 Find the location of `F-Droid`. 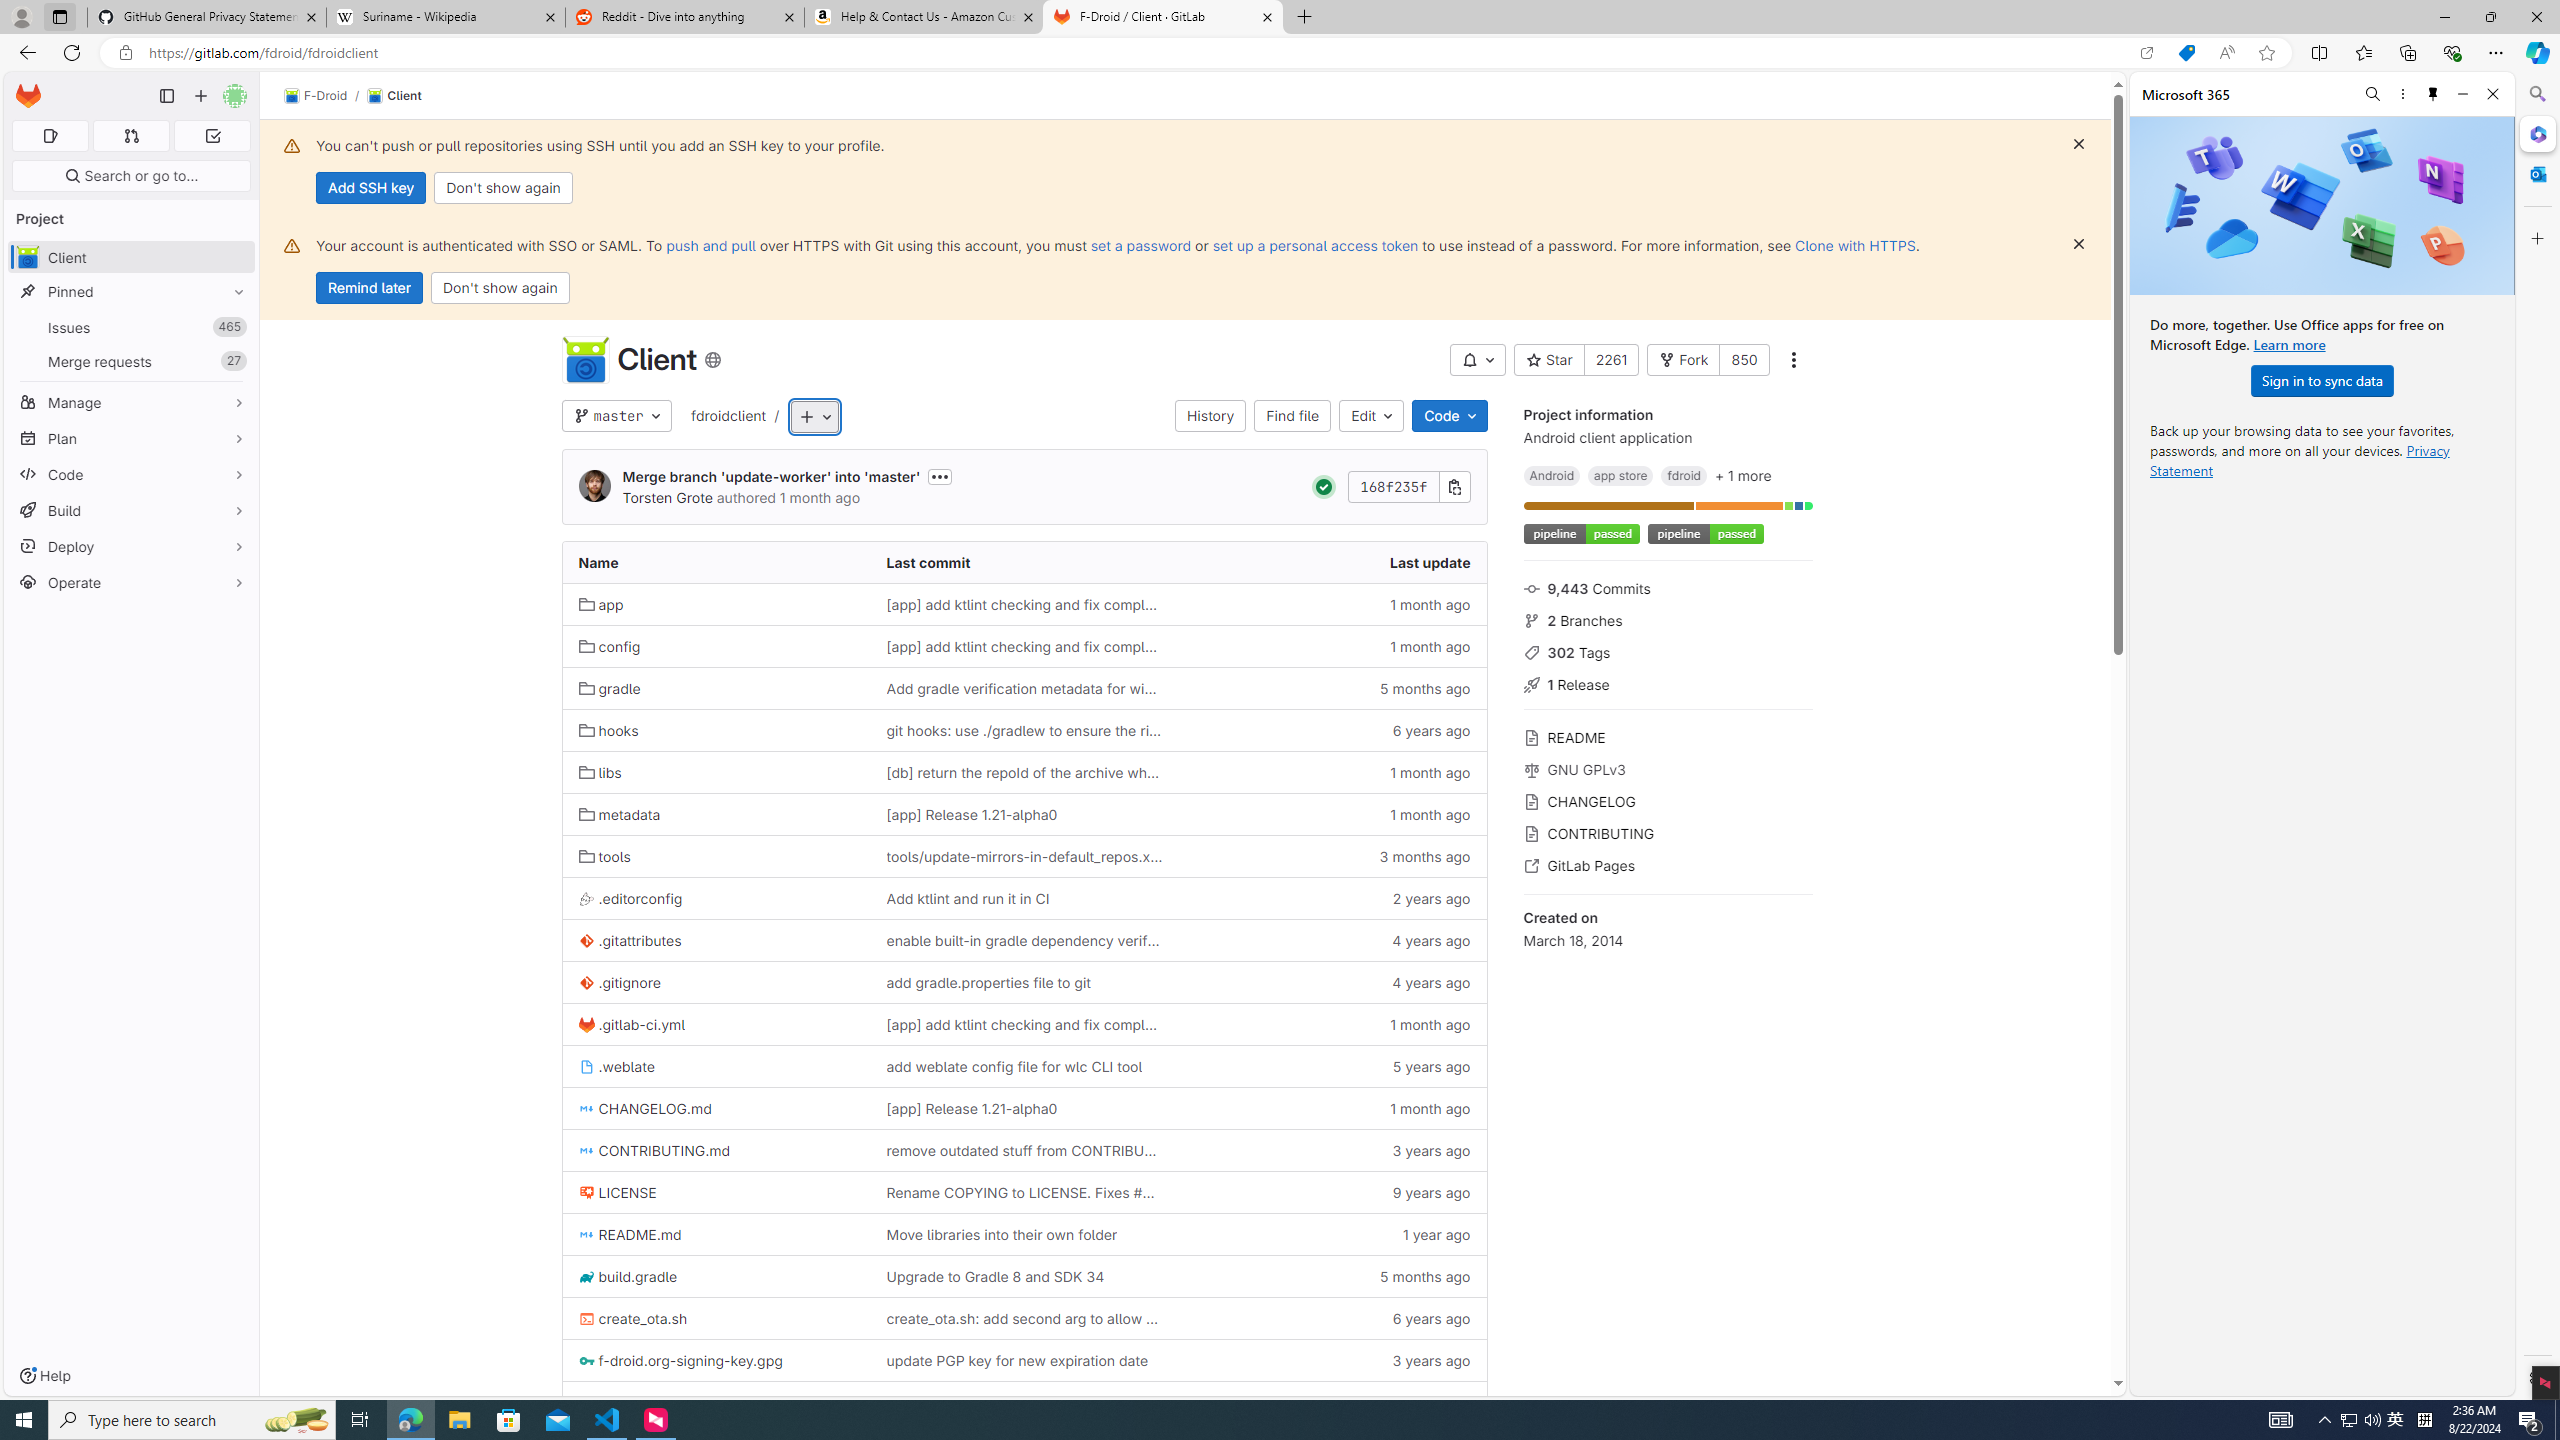

F-Droid is located at coordinates (316, 96).